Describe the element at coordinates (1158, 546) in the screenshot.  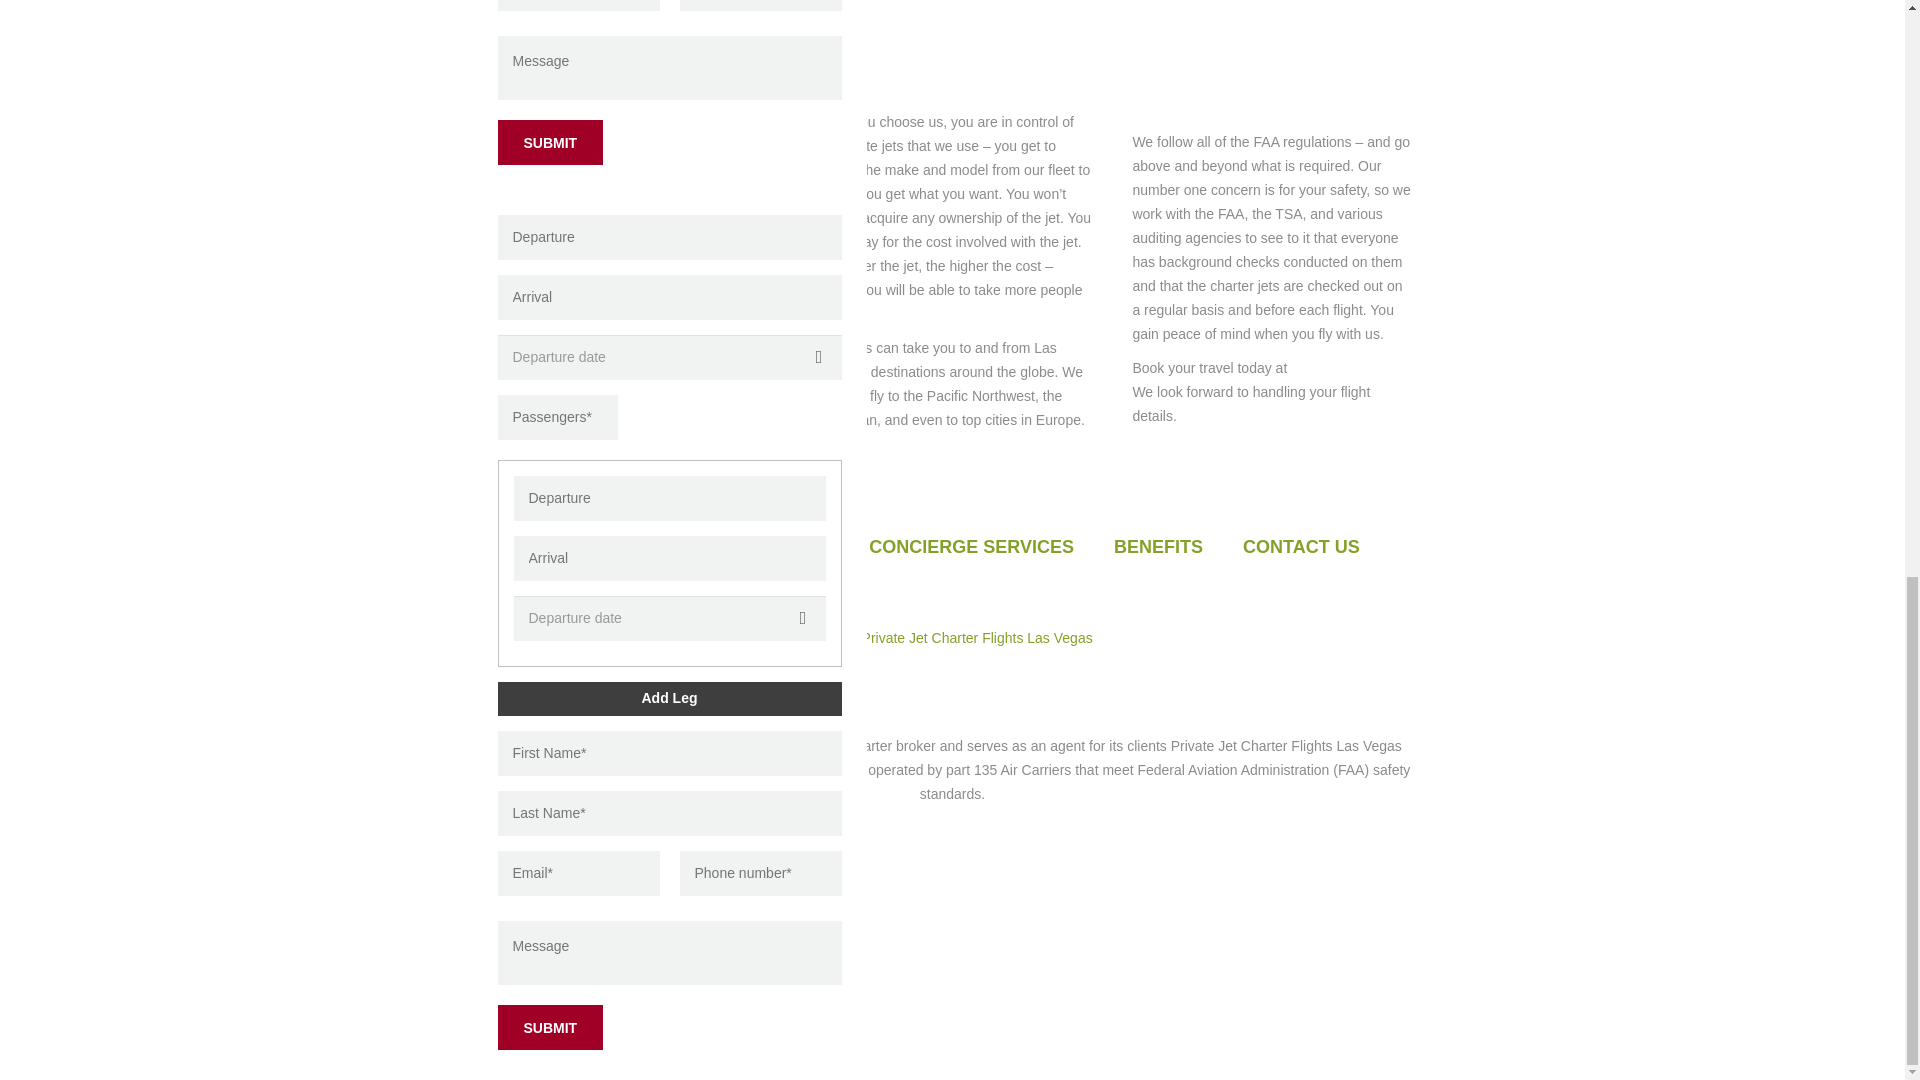
I see `BENEFITS` at that location.